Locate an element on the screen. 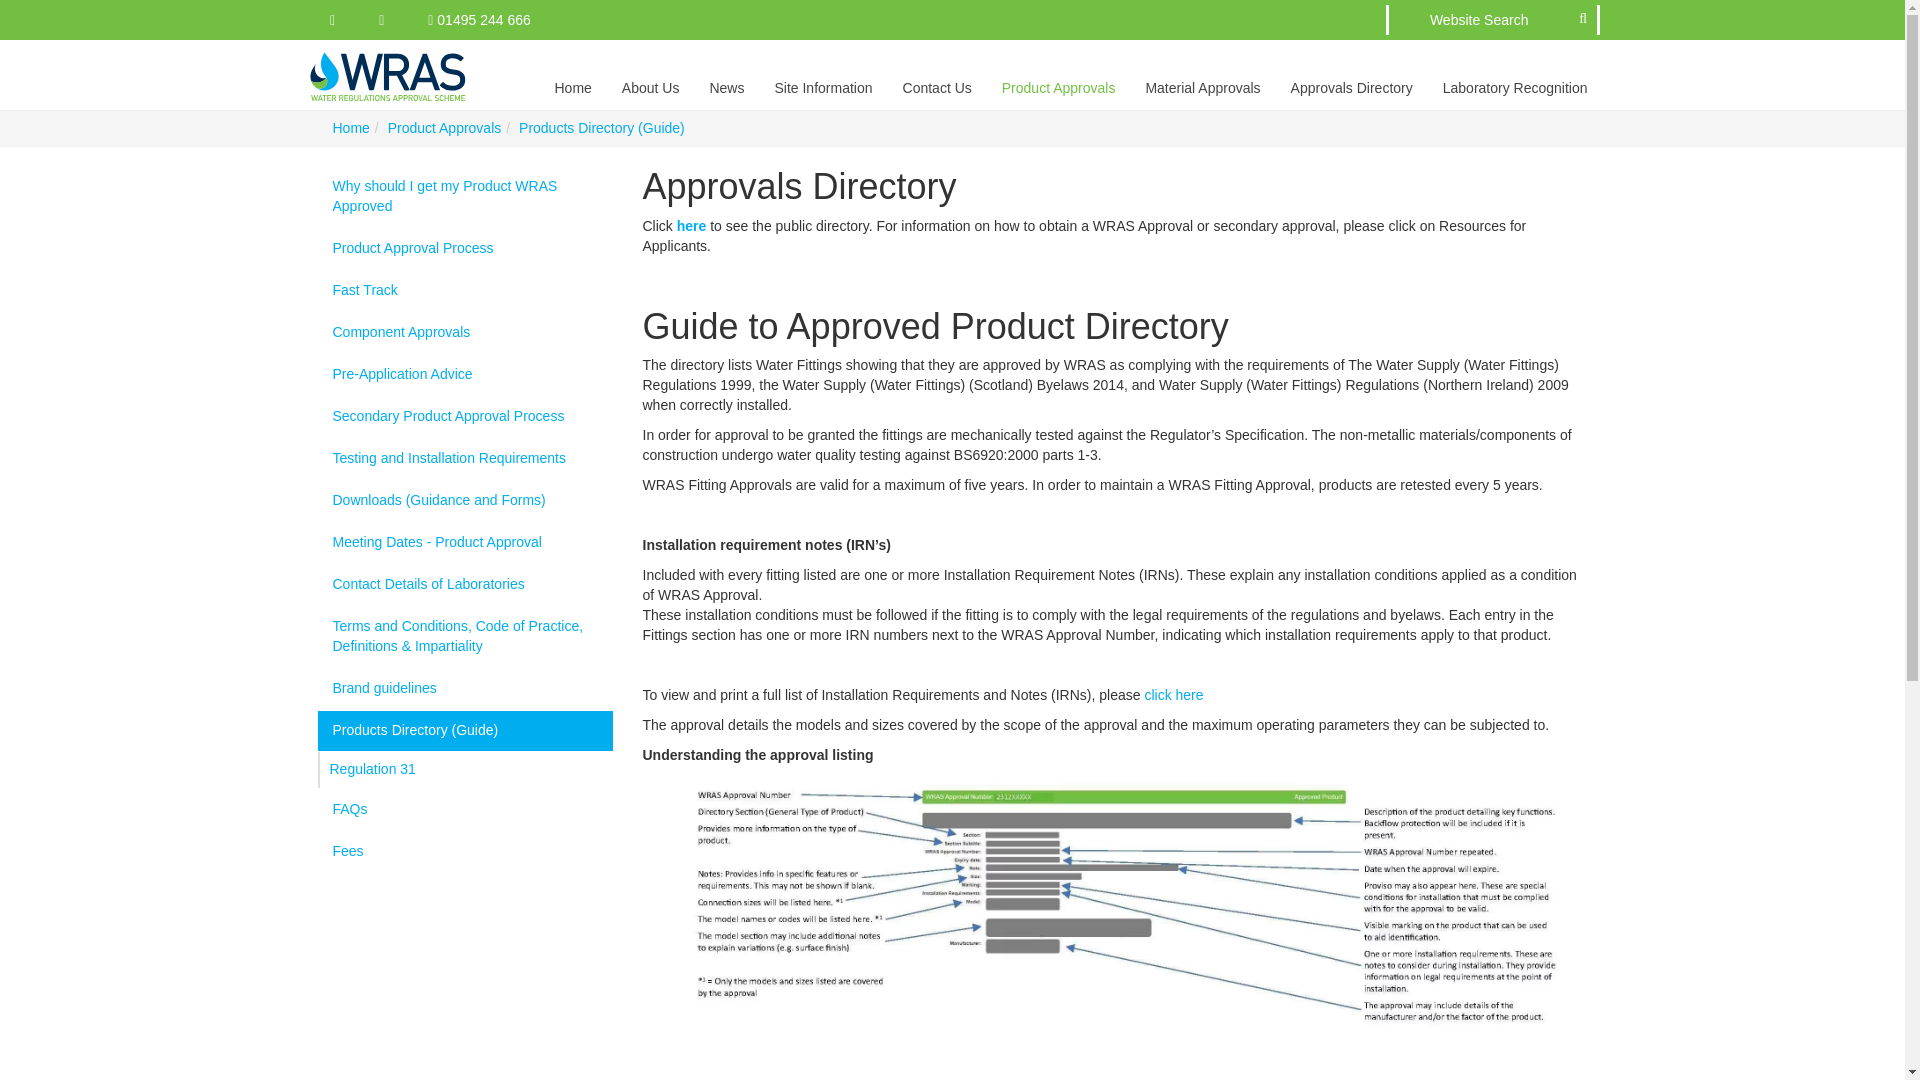 The width and height of the screenshot is (1920, 1080). Product Approval Process is located at coordinates (465, 248).